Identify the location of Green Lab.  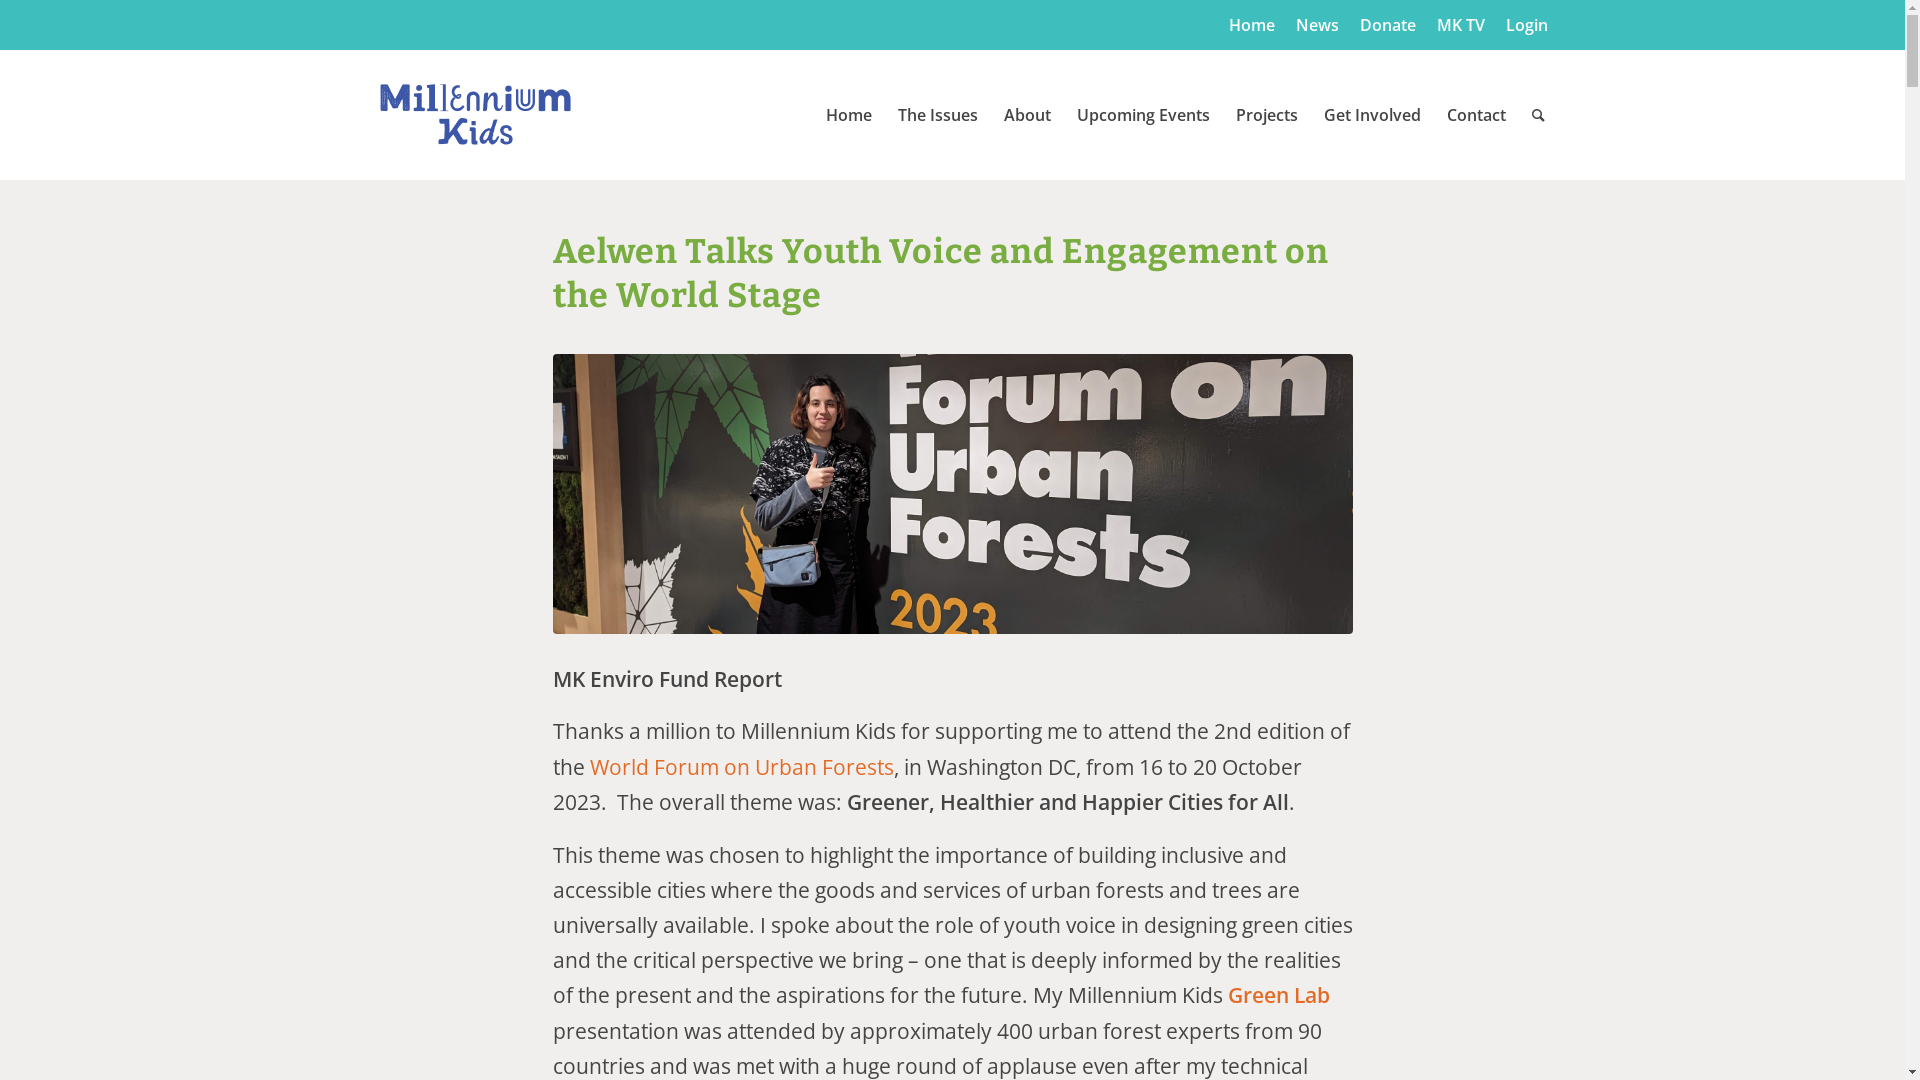
(1279, 995).